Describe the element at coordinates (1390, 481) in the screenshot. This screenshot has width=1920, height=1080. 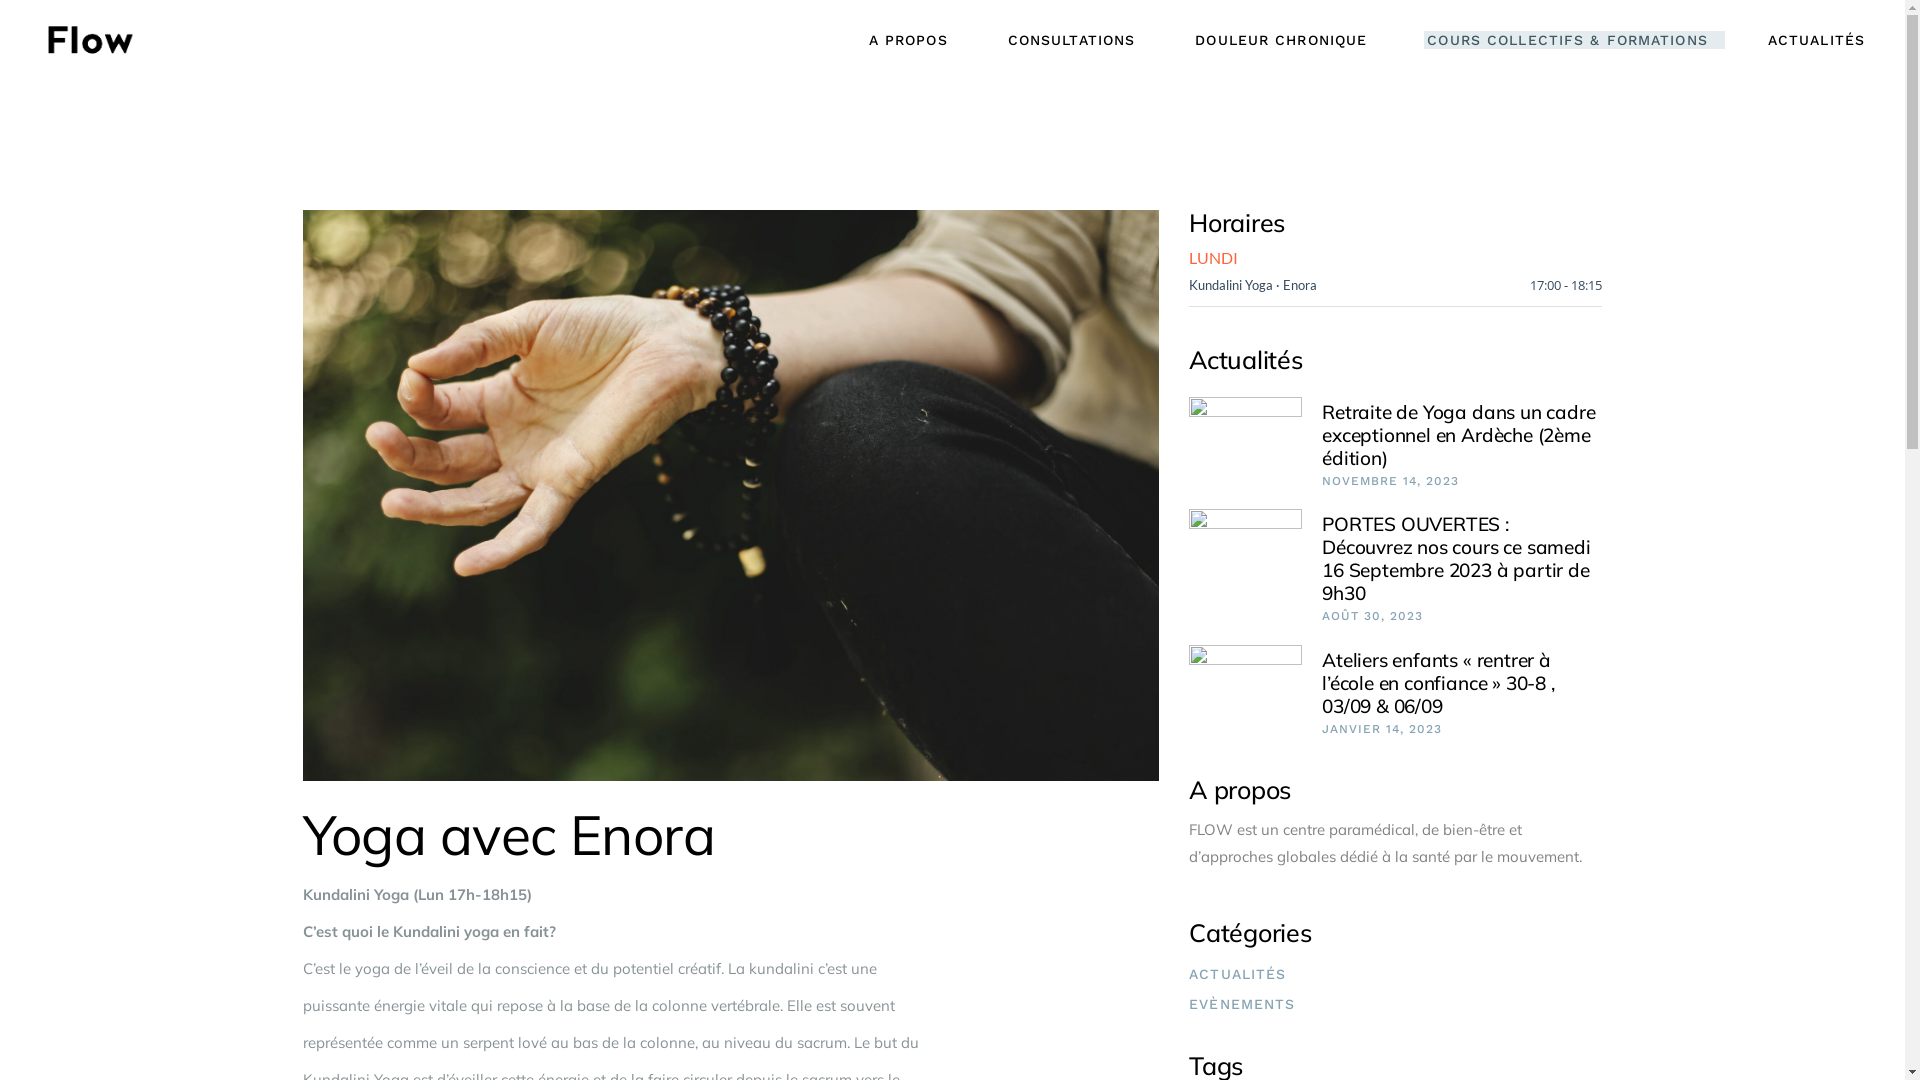
I see `NOVEMBRE 14, 2023` at that location.